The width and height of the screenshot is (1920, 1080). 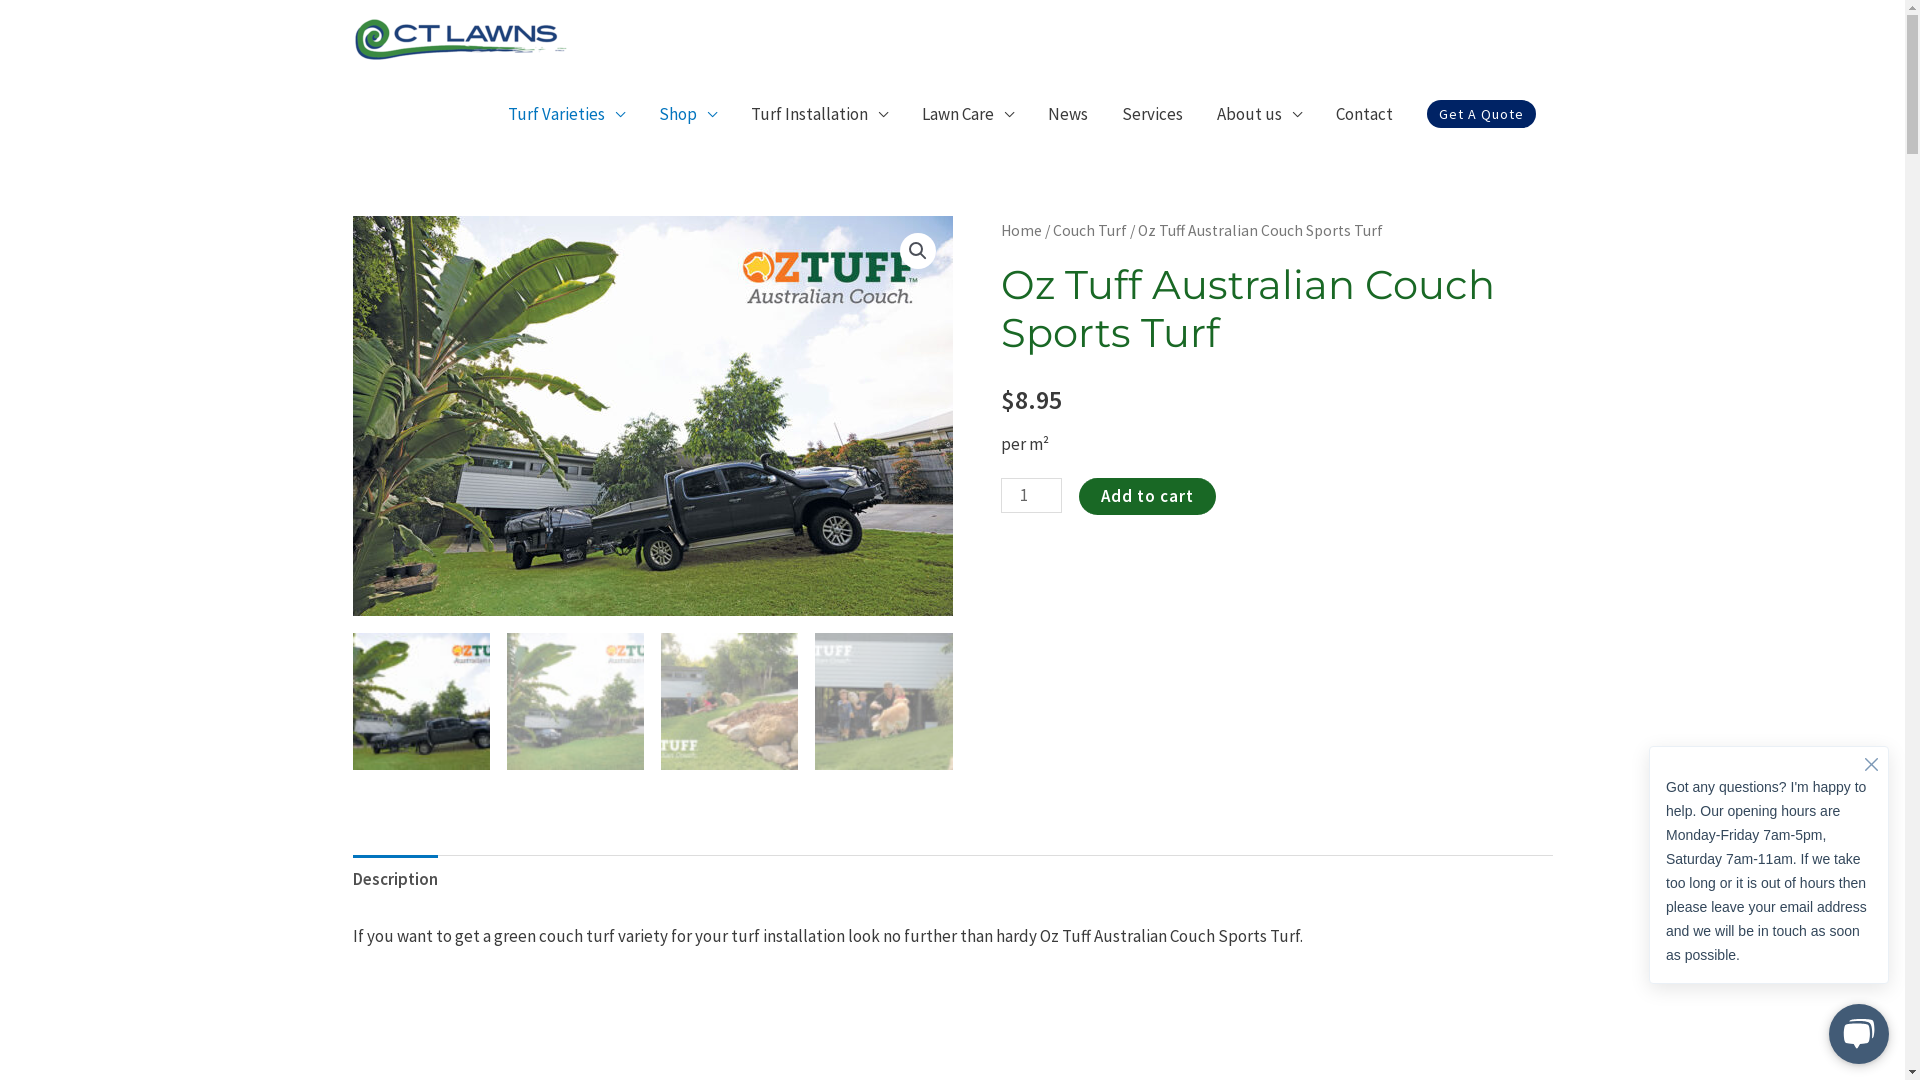 What do you see at coordinates (1067, 114) in the screenshot?
I see `News` at bounding box center [1067, 114].